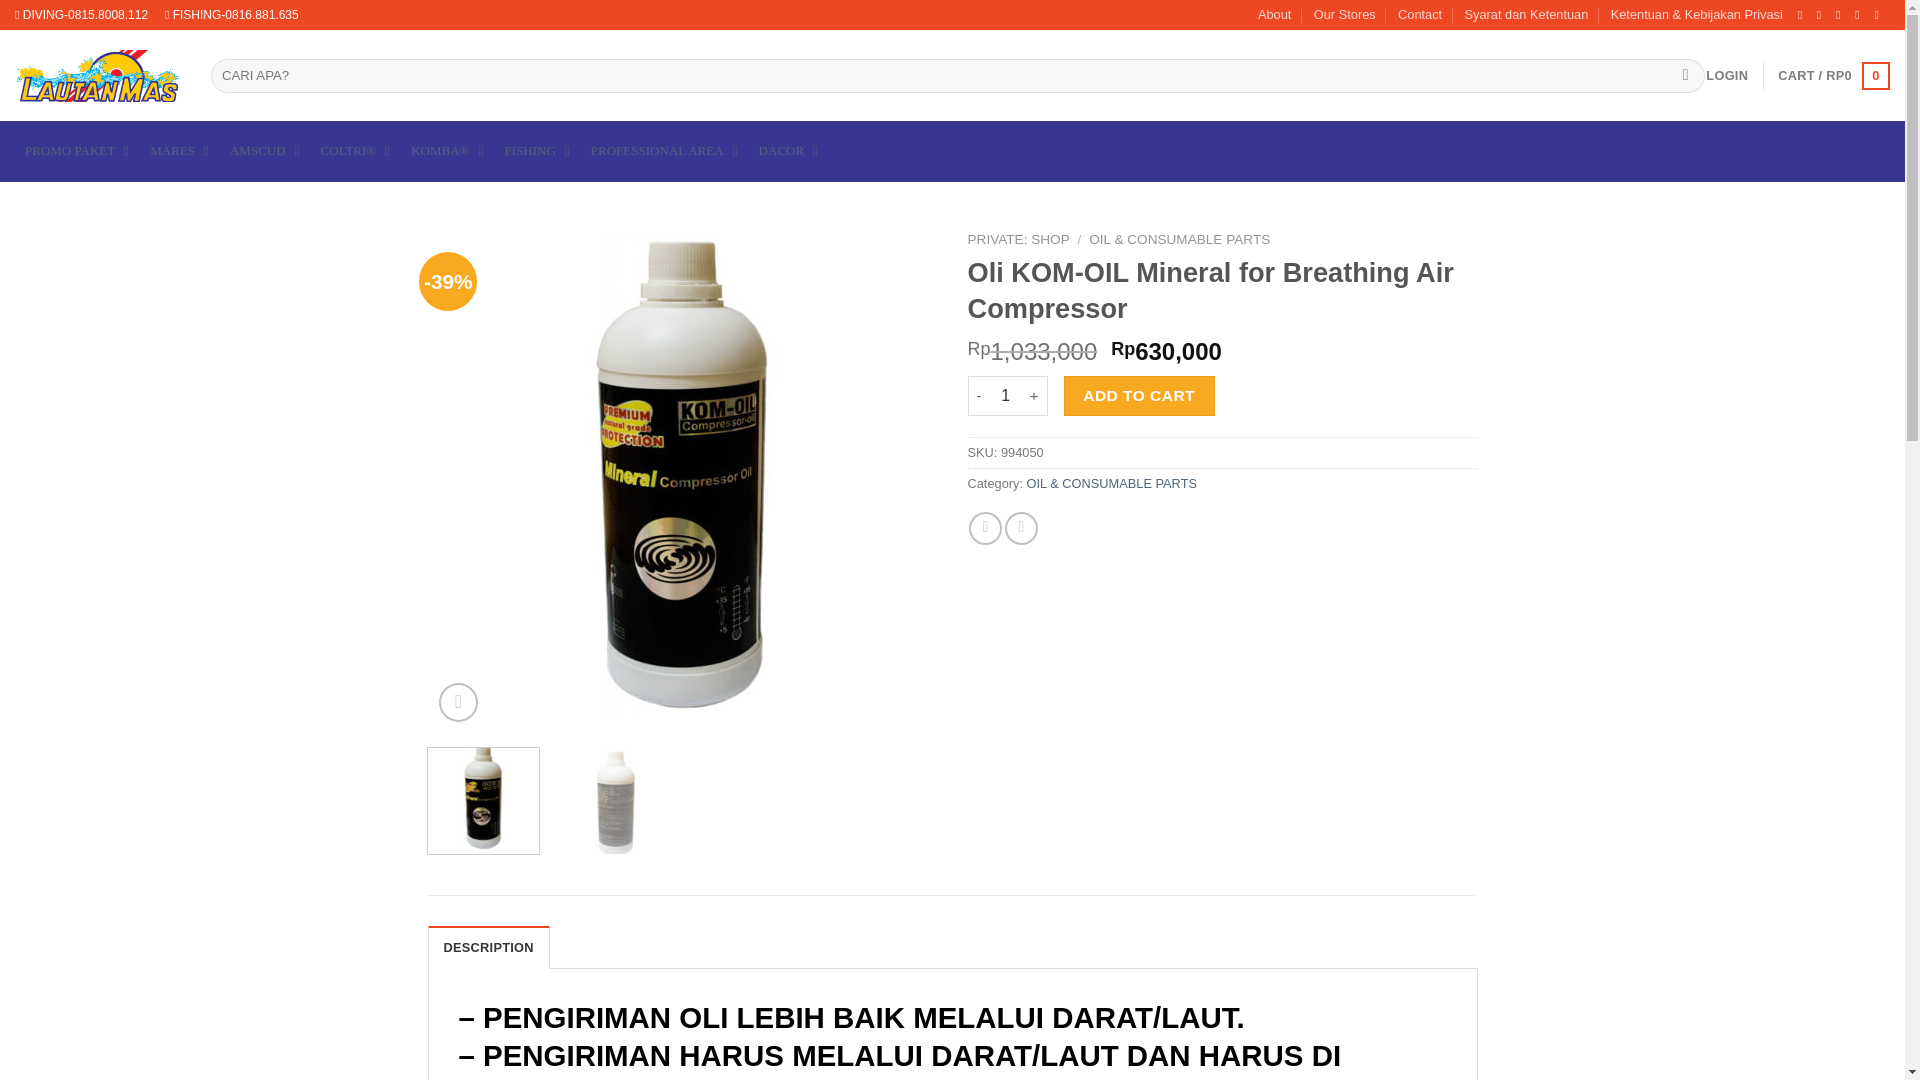  What do you see at coordinates (1833, 75) in the screenshot?
I see `Cart` at bounding box center [1833, 75].